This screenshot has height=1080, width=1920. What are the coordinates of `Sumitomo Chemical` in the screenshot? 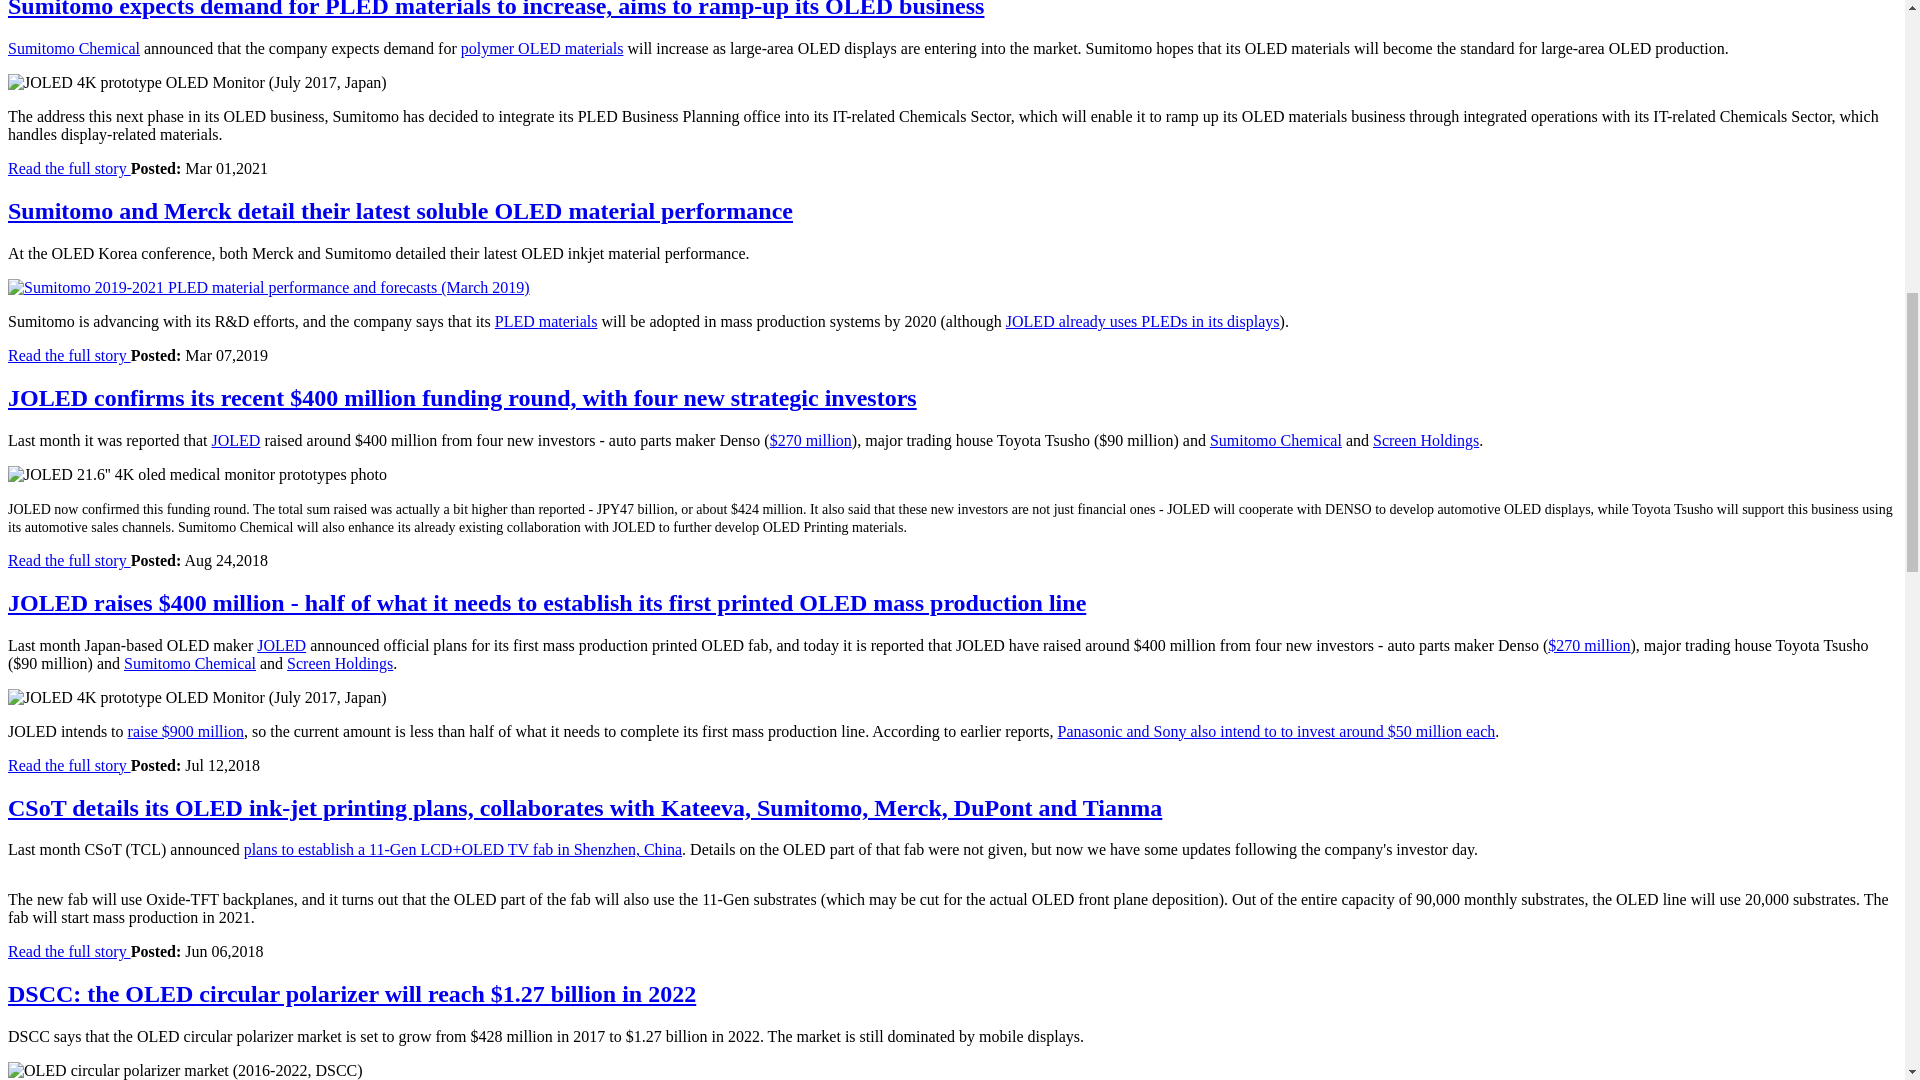 It's located at (74, 48).